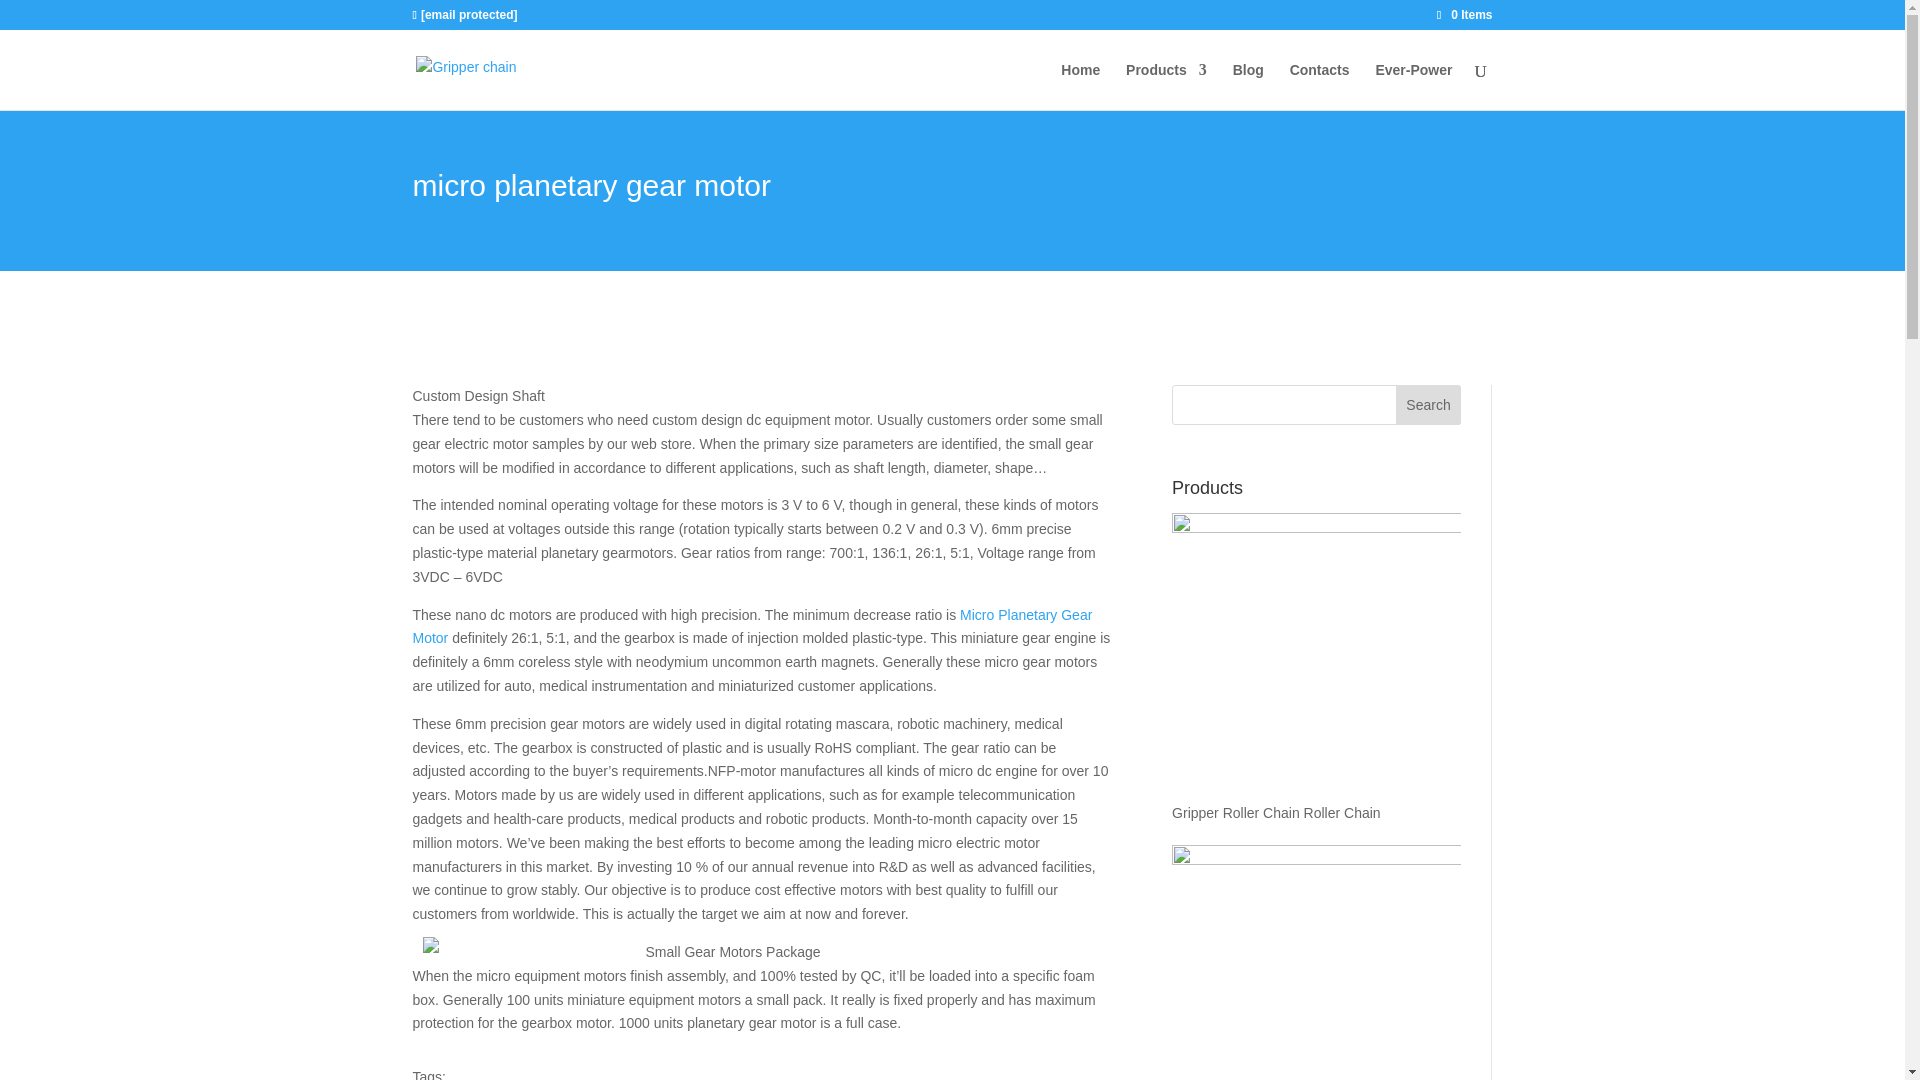 This screenshot has height=1080, width=1920. I want to click on Contacts, so click(1320, 86).